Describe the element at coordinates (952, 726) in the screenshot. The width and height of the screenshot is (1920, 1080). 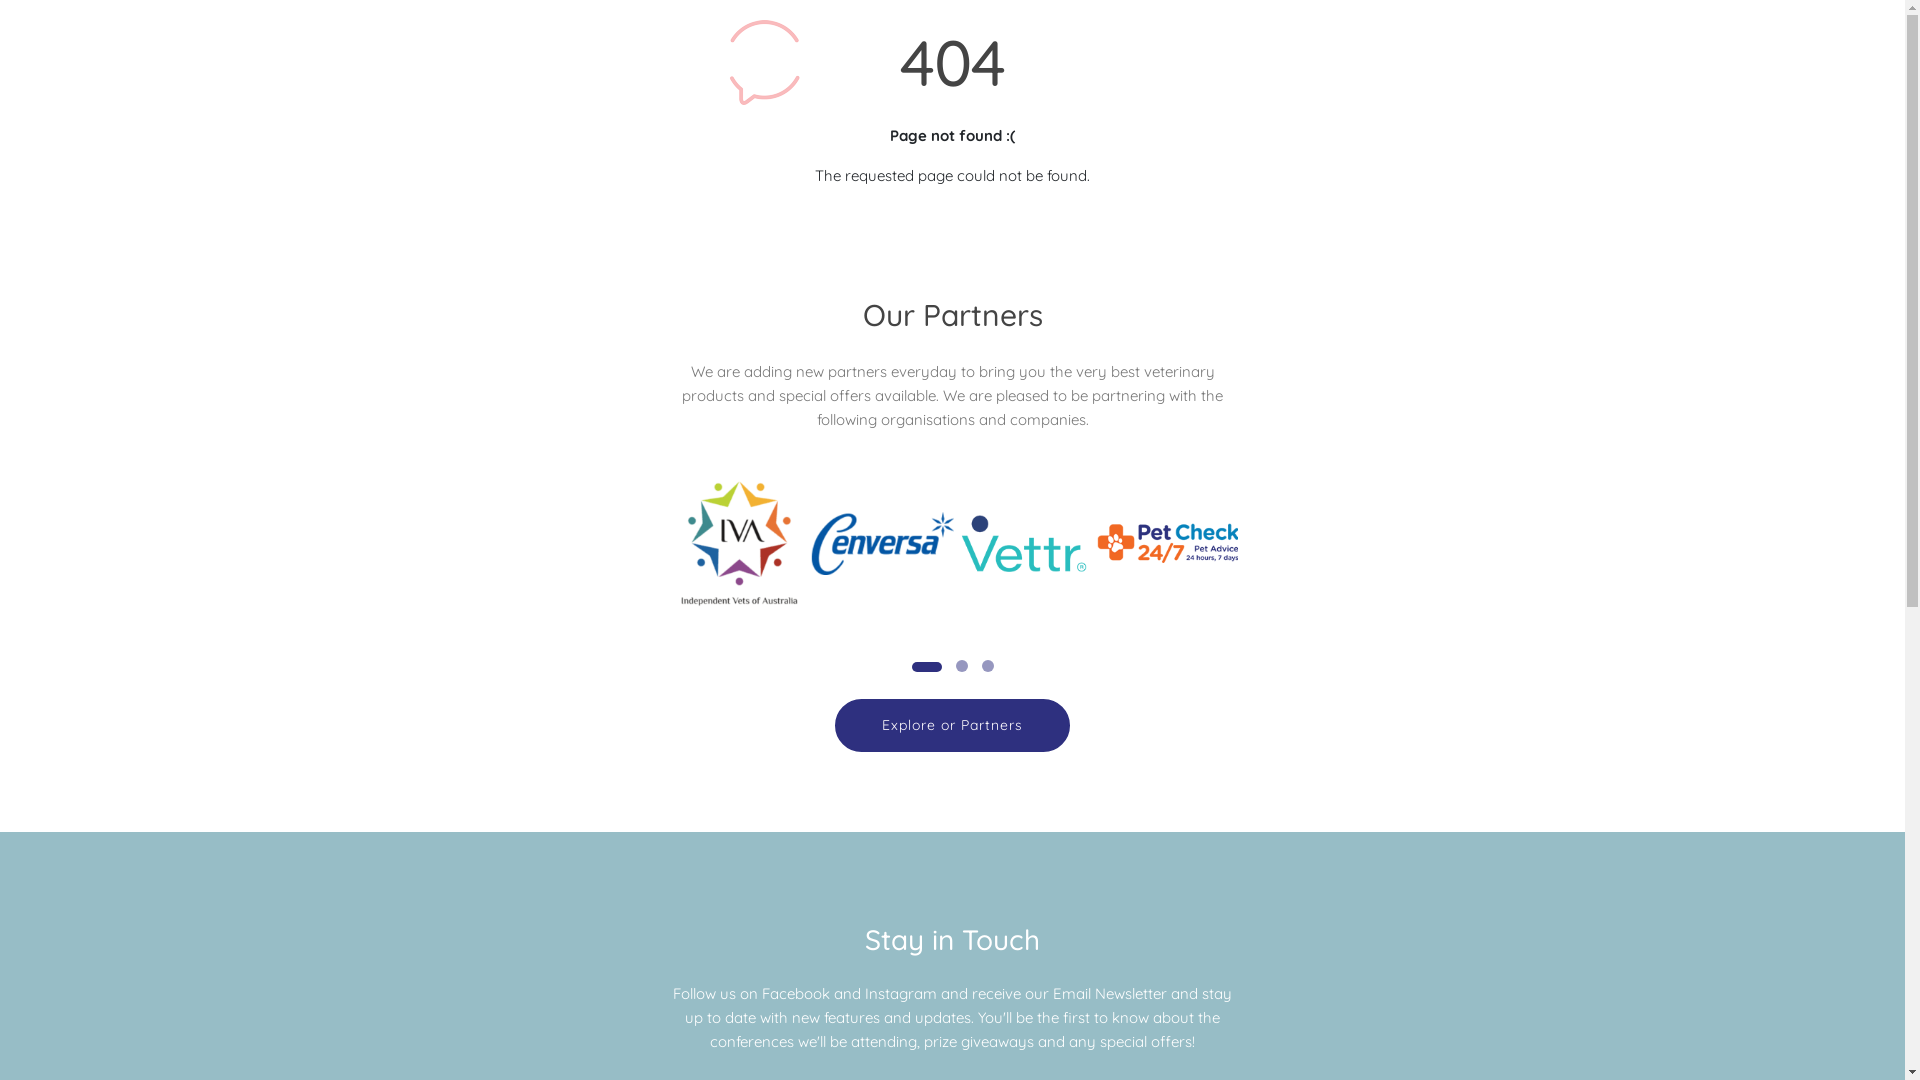
I see `Explore or Partners` at that location.